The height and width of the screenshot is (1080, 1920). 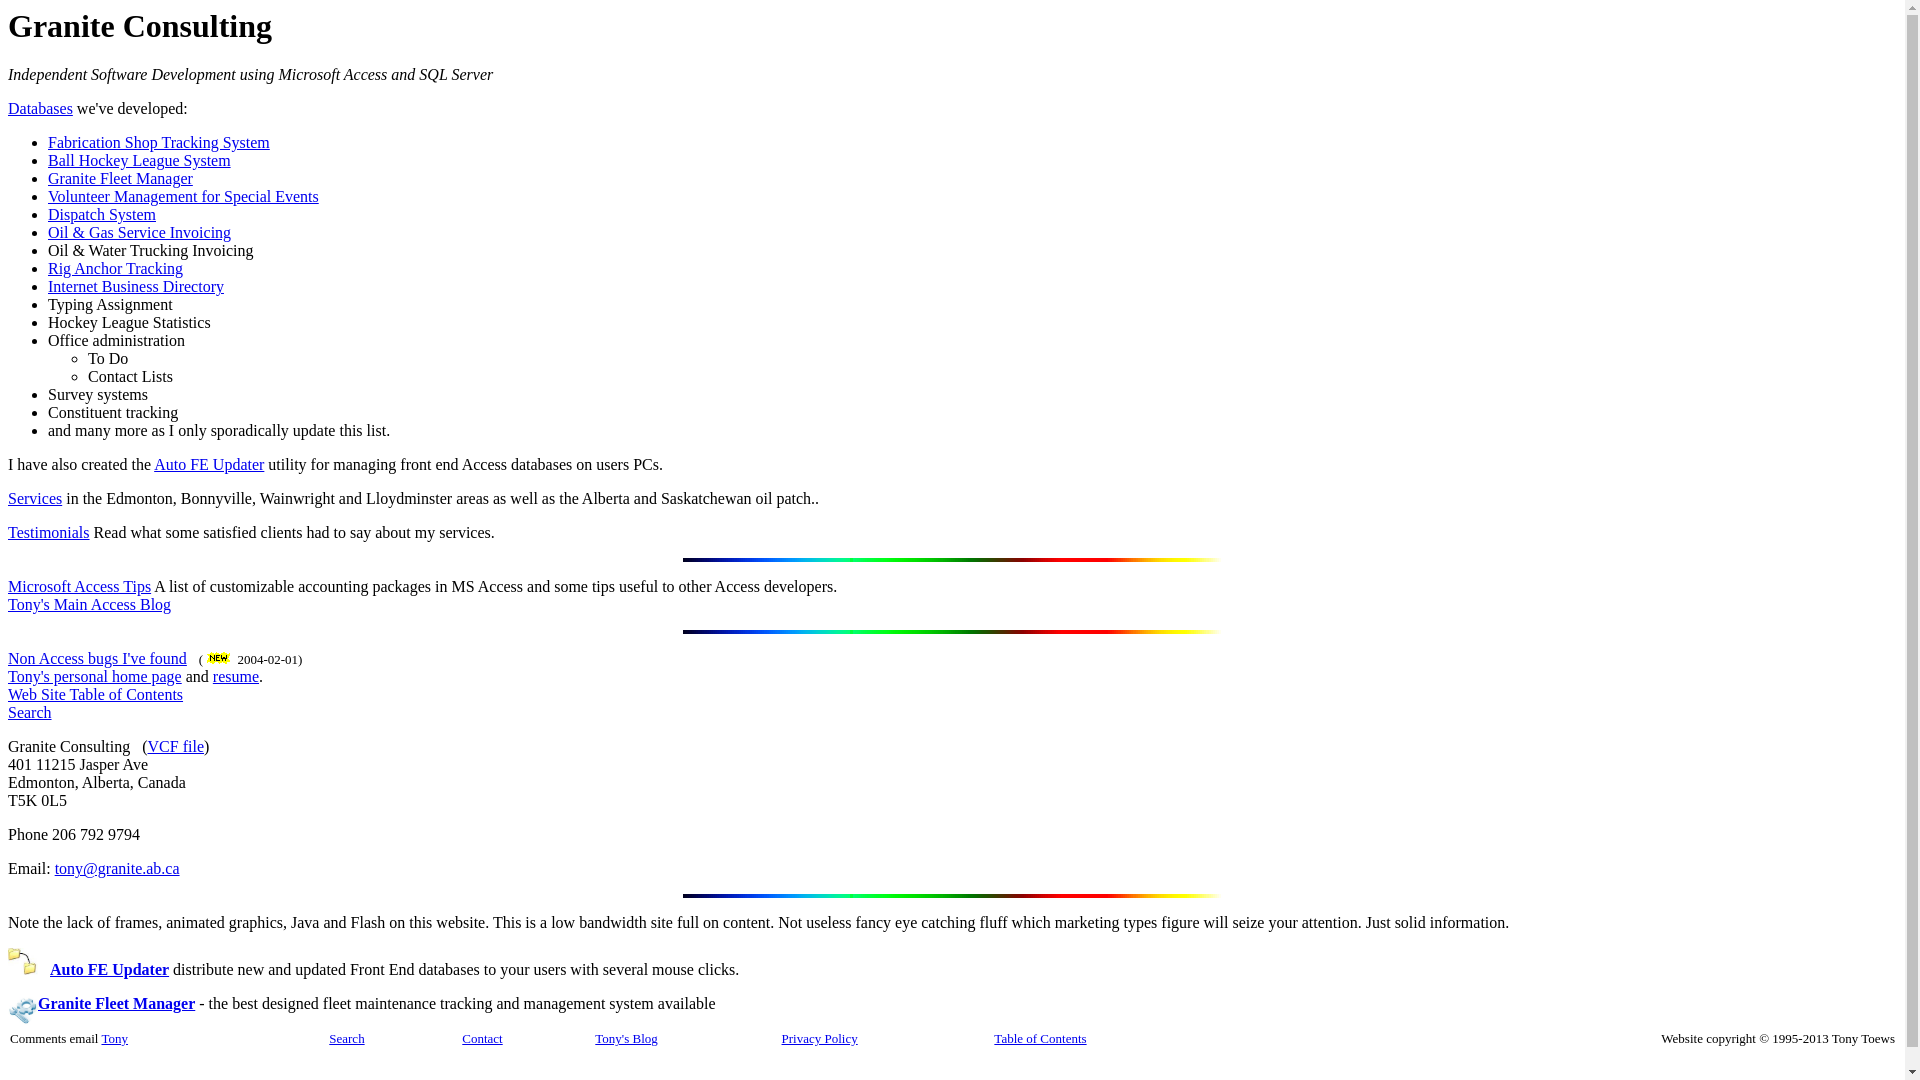 I want to click on Oil & Gas Service Invoicing, so click(x=140, y=232).